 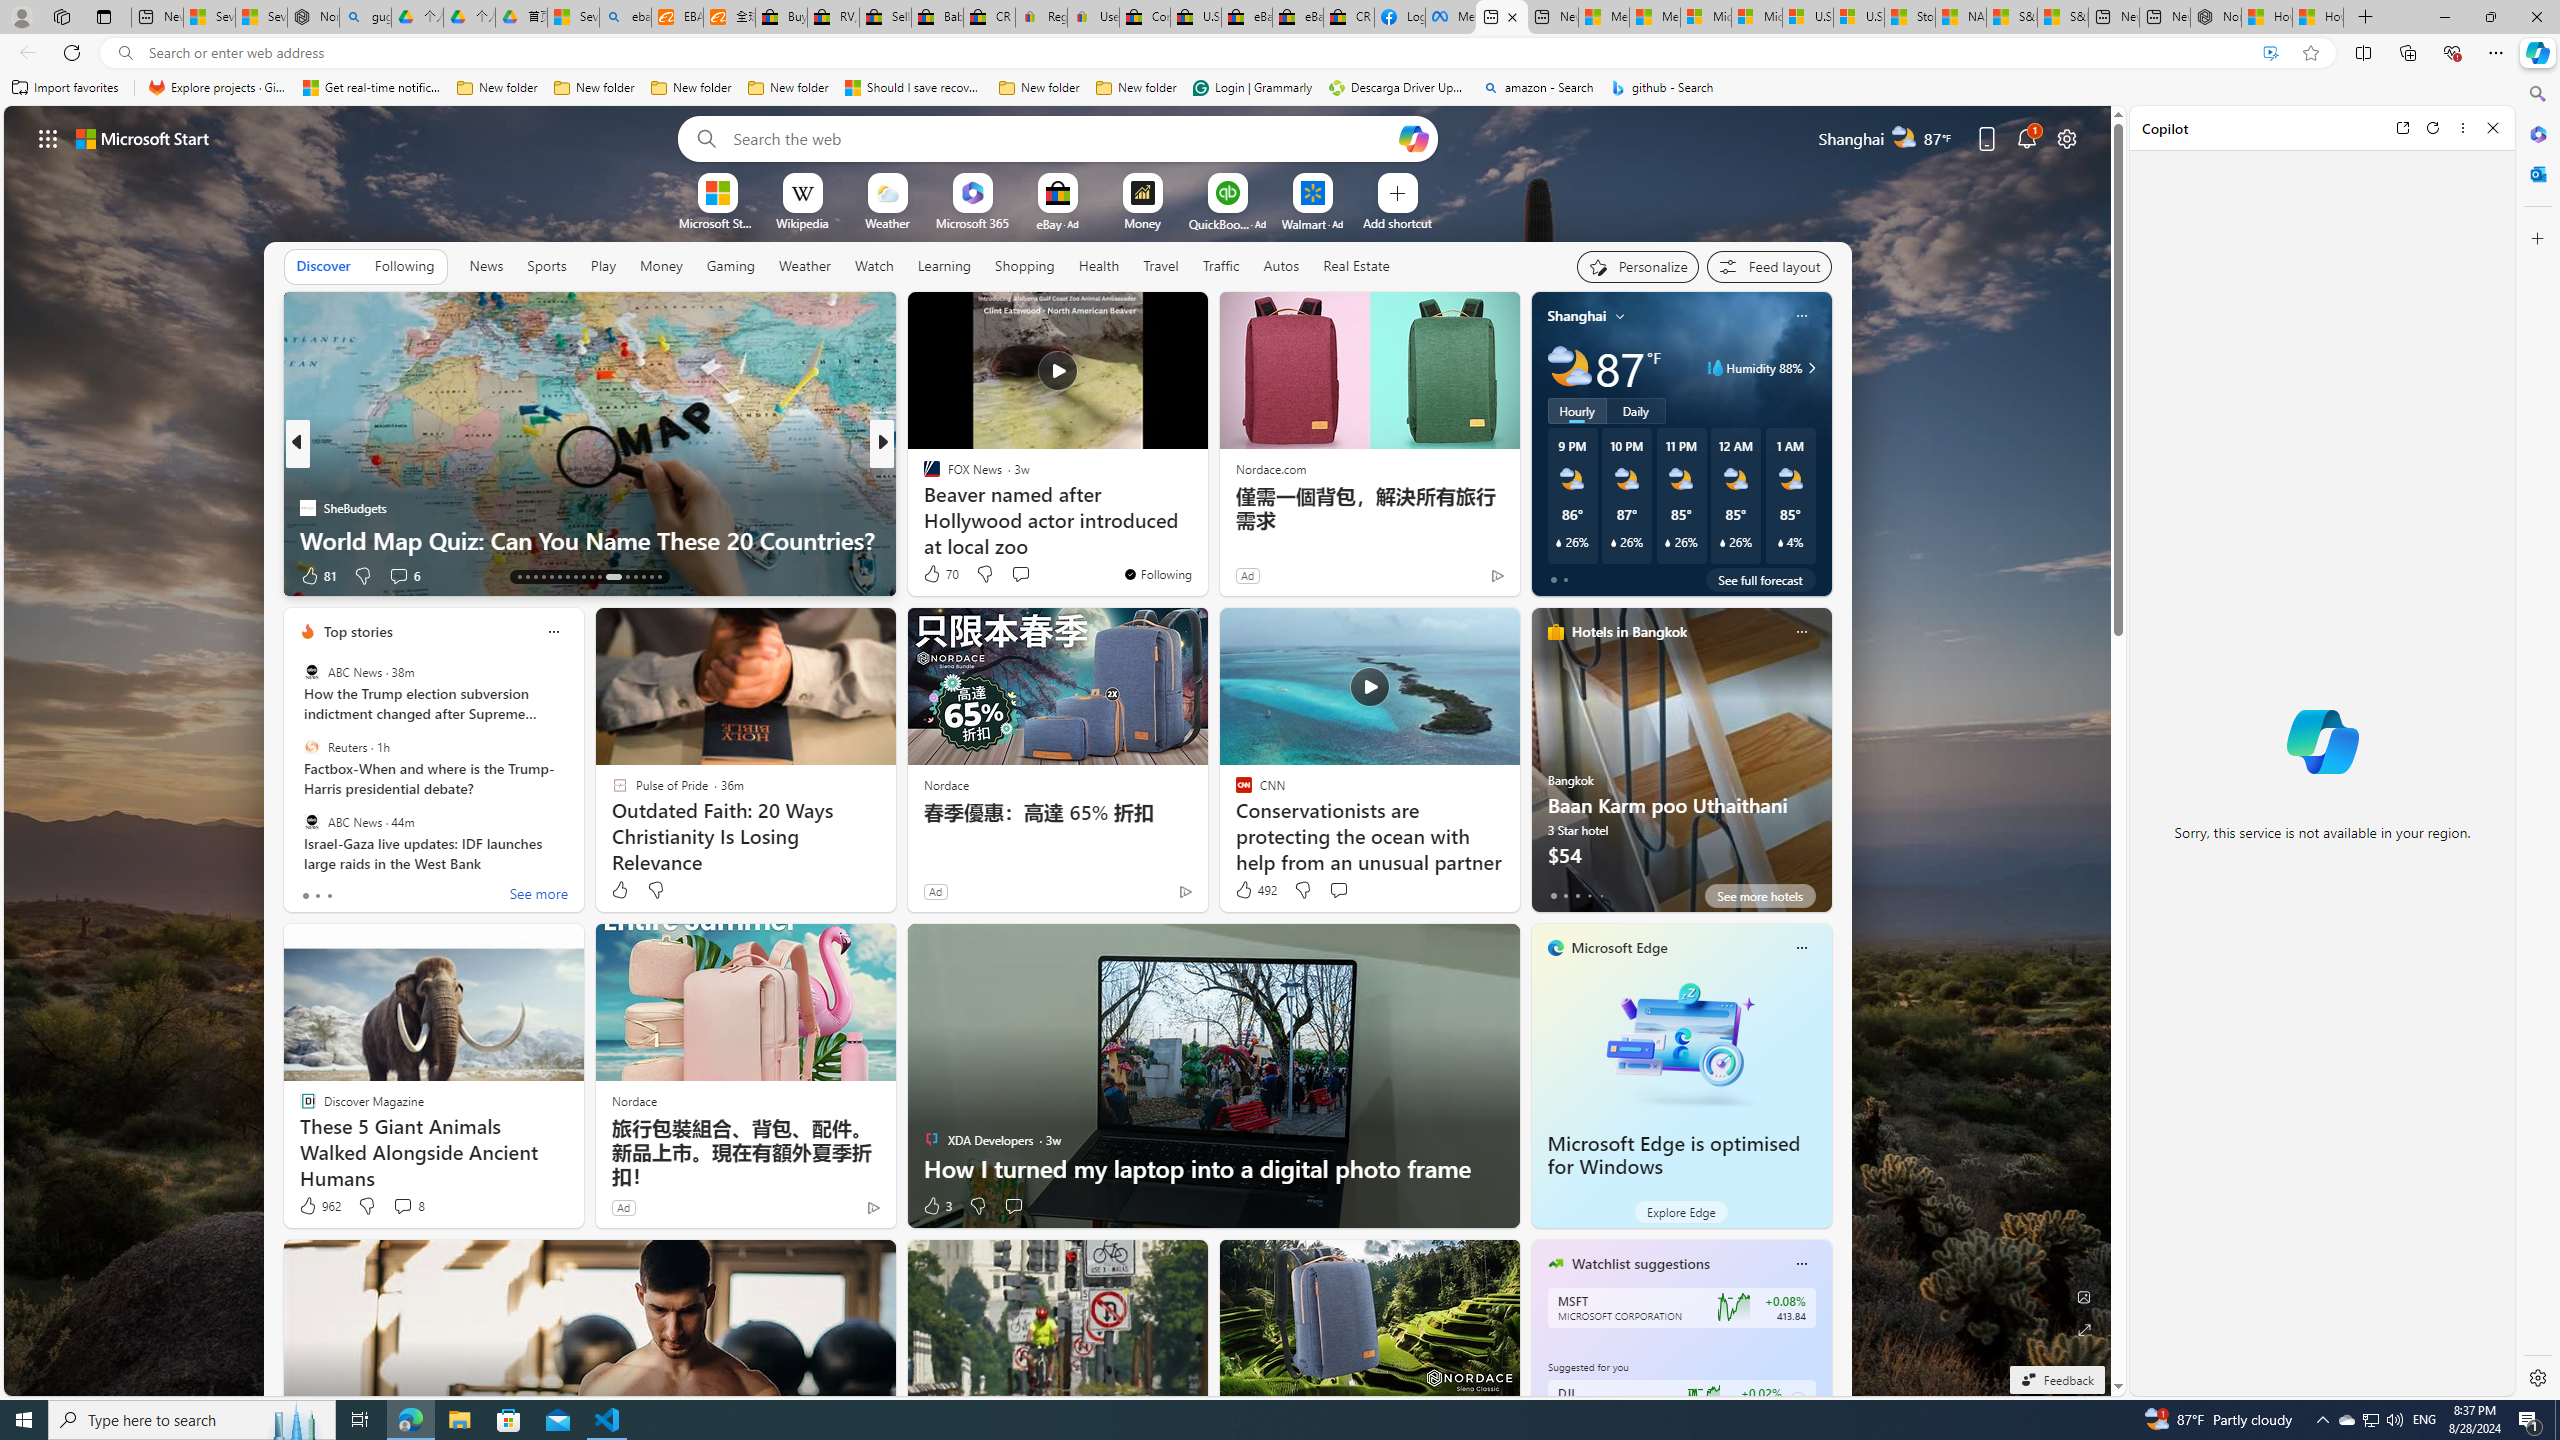 I want to click on 315 Like, so click(x=936, y=576).